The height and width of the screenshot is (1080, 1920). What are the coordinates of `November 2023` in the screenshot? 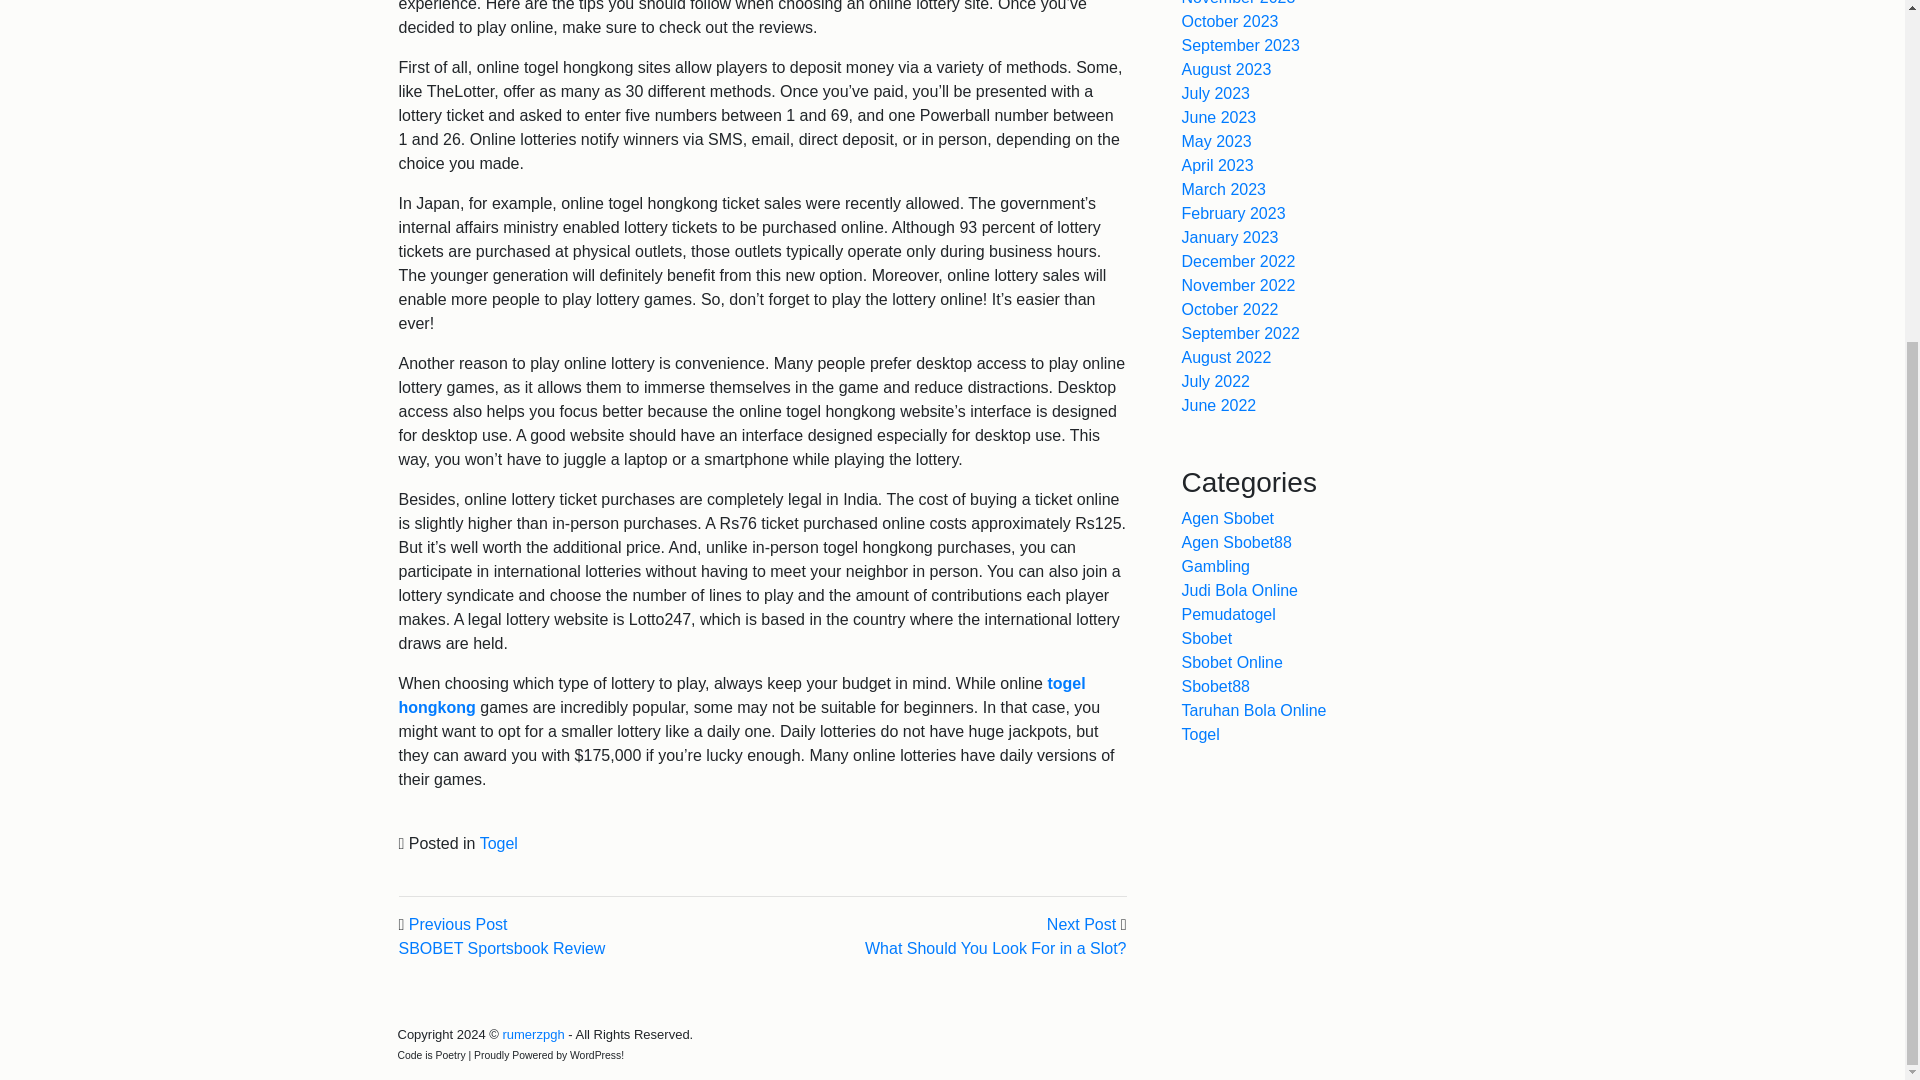 It's located at (1239, 3).